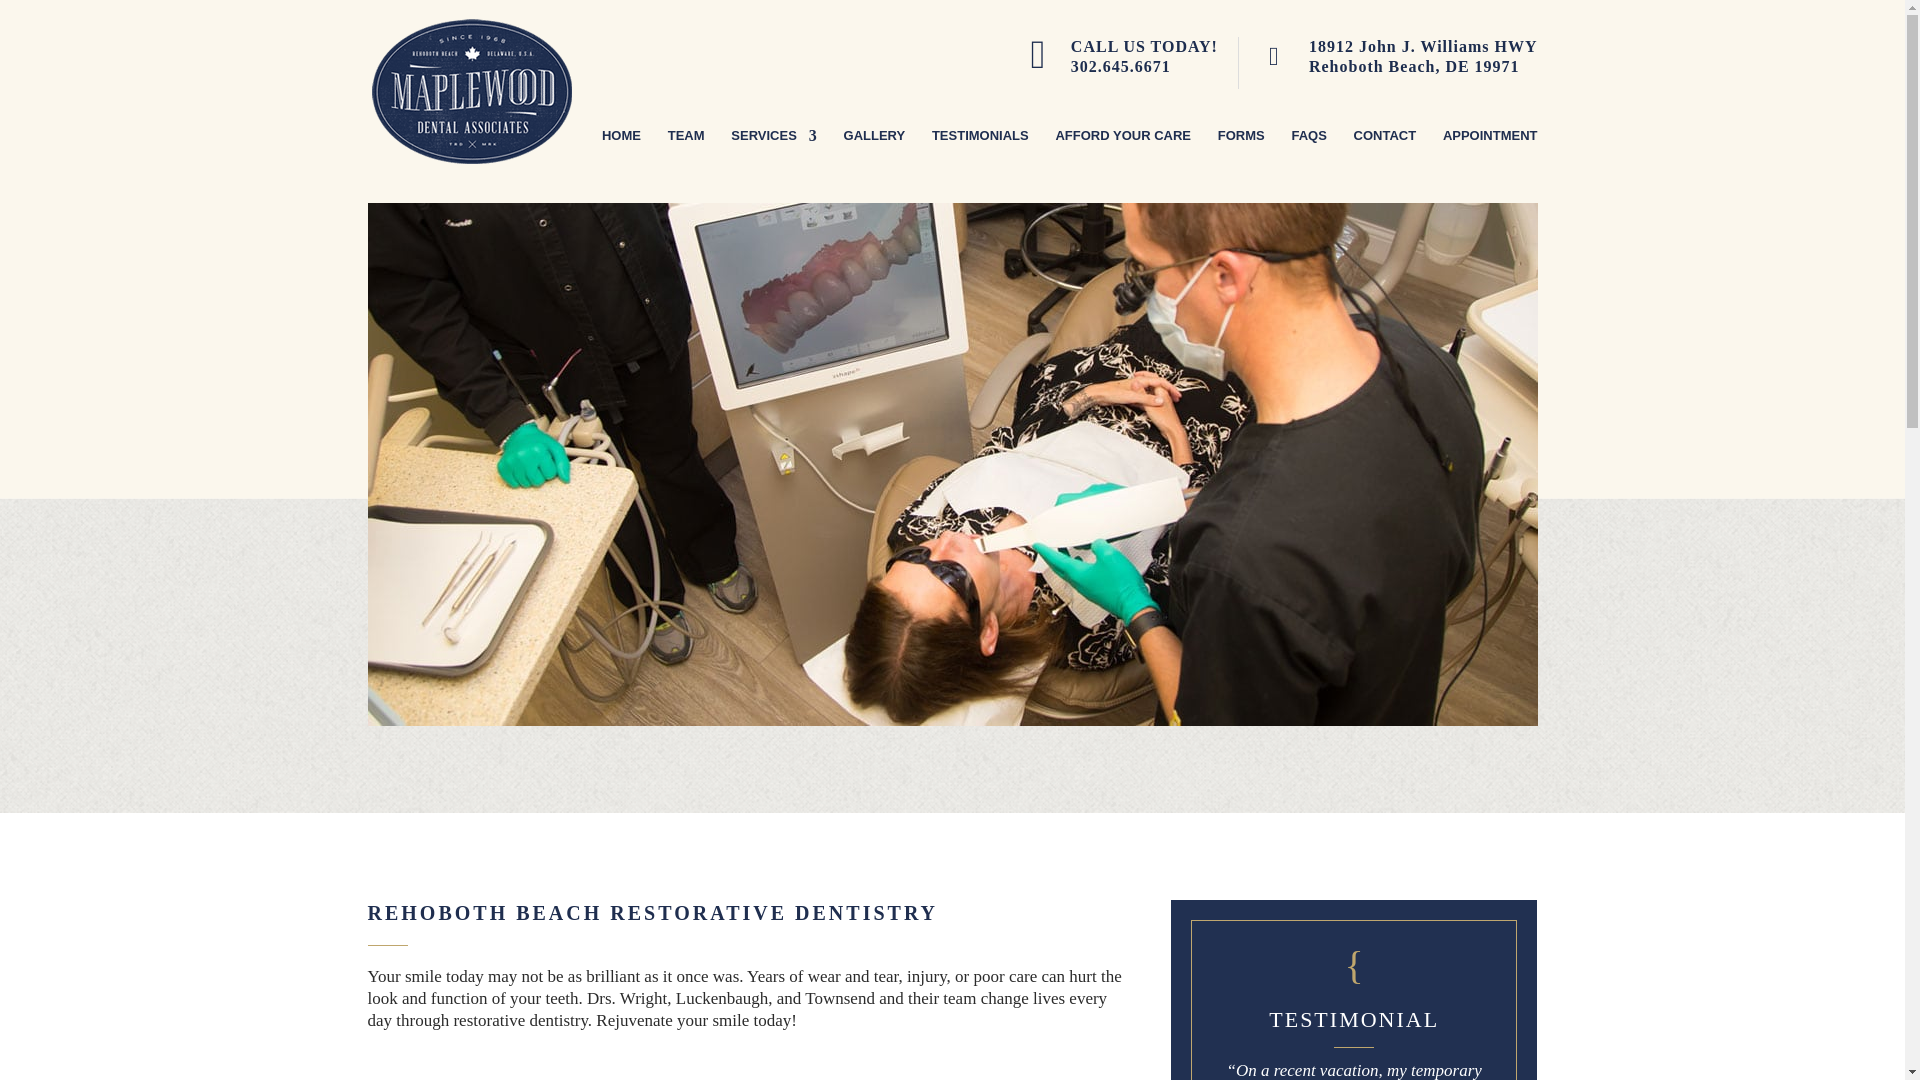  Describe the element at coordinates (774, 155) in the screenshot. I see `SERVICES` at that location.